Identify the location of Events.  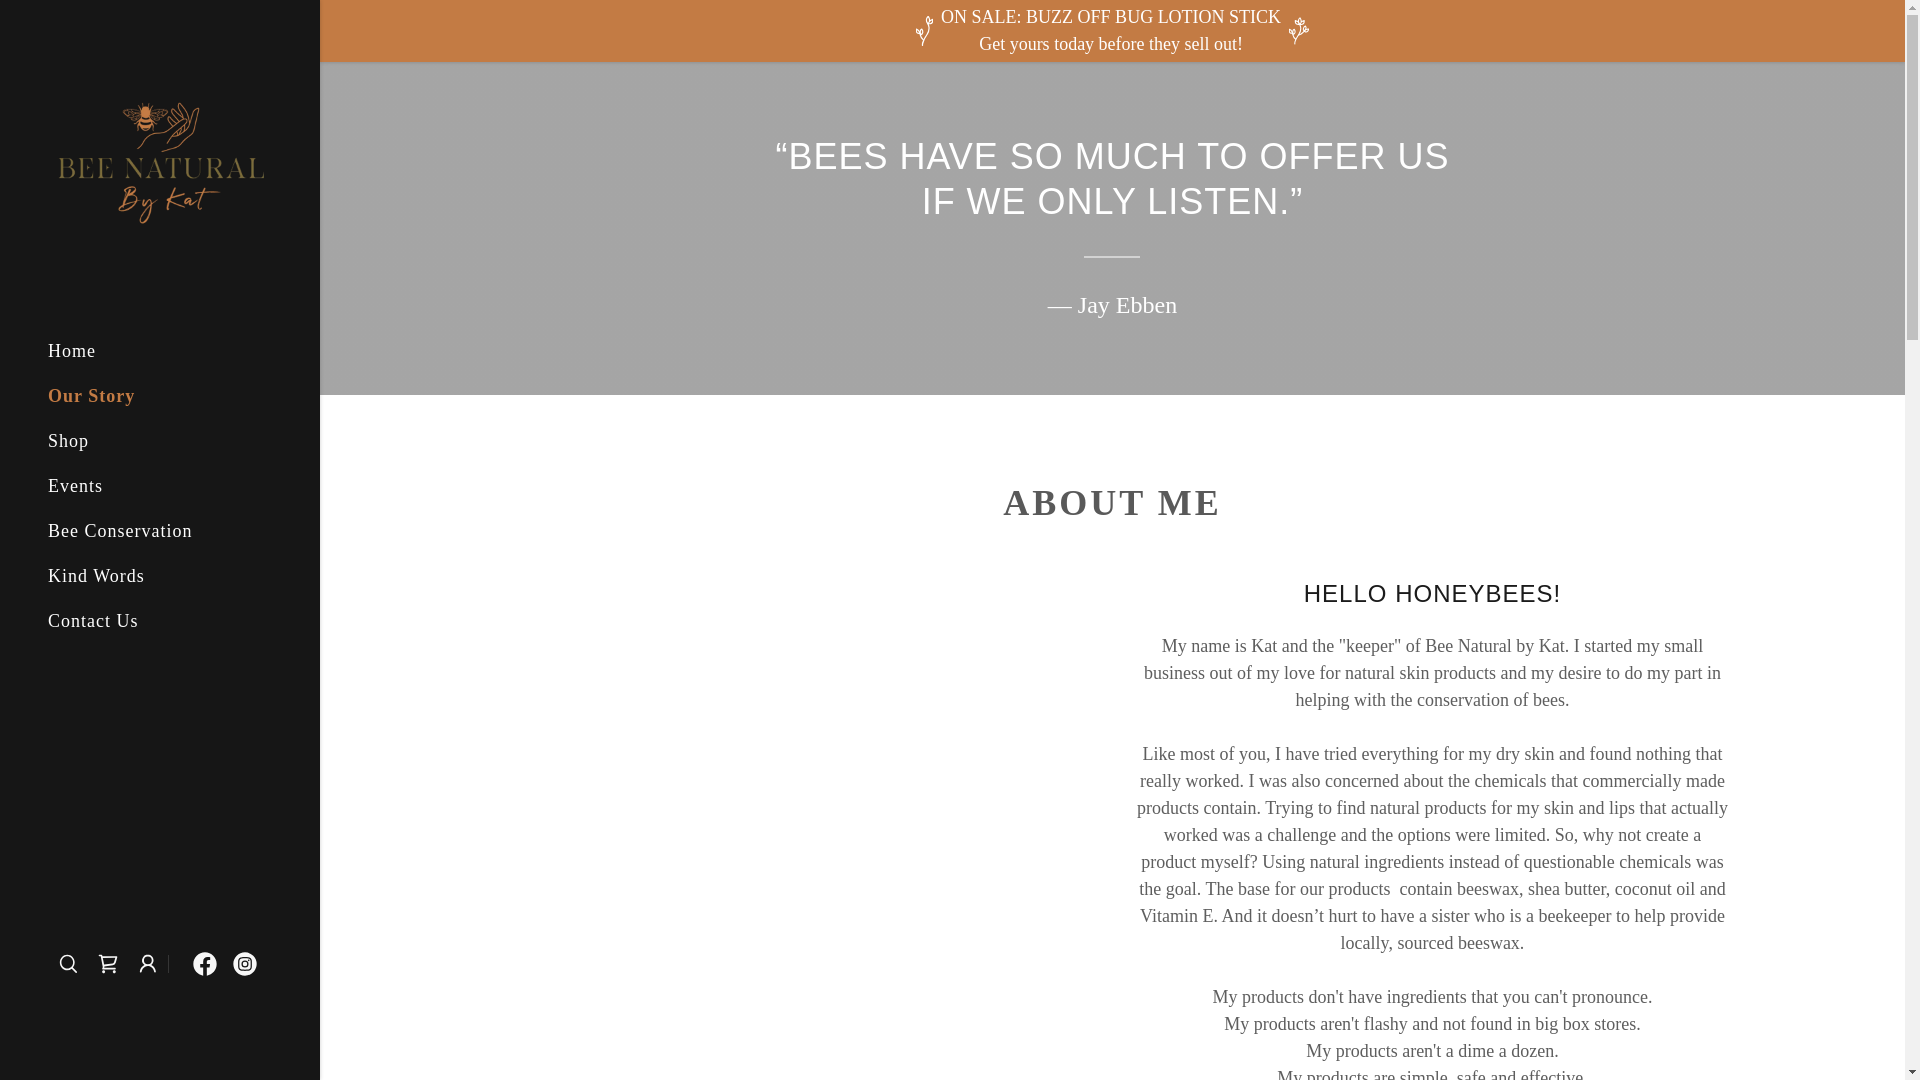
(76, 486).